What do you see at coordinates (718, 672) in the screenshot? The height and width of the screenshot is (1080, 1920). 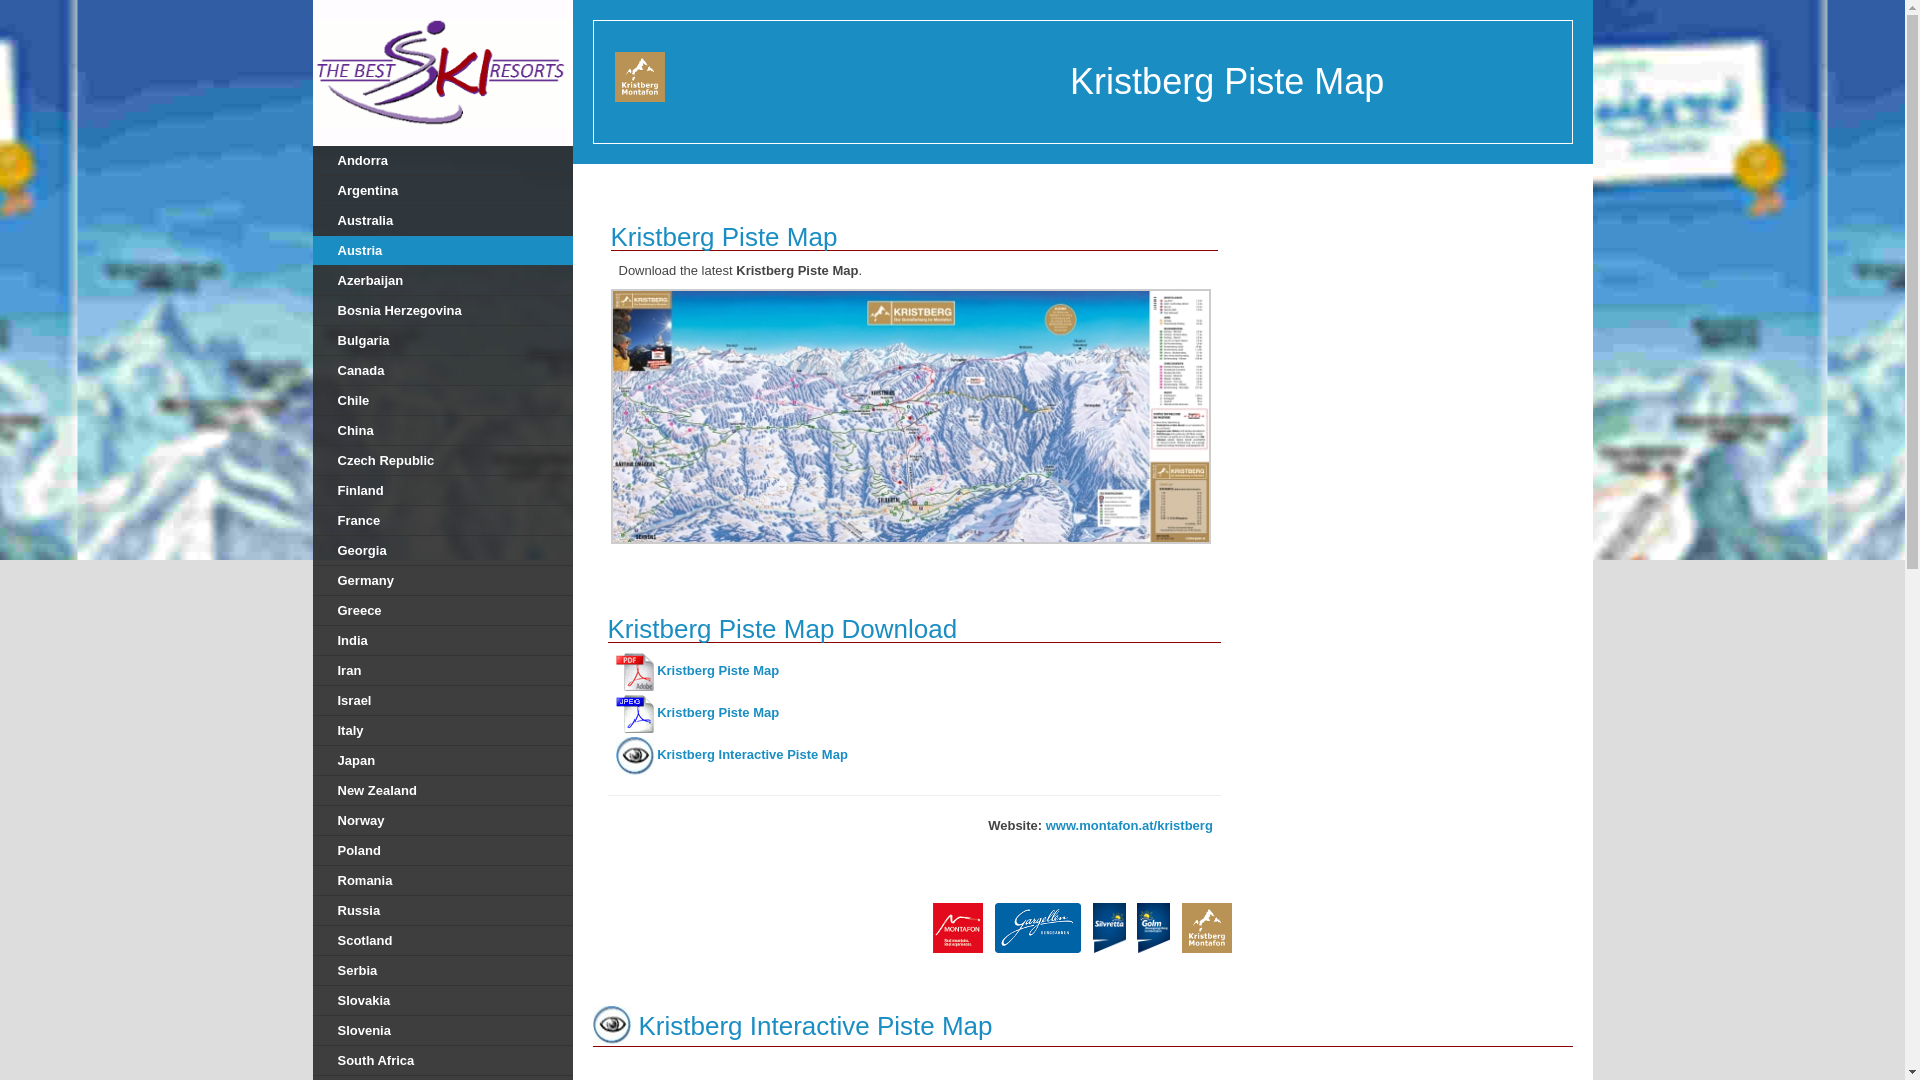 I see `Kristberg Piste Map pdf` at bounding box center [718, 672].